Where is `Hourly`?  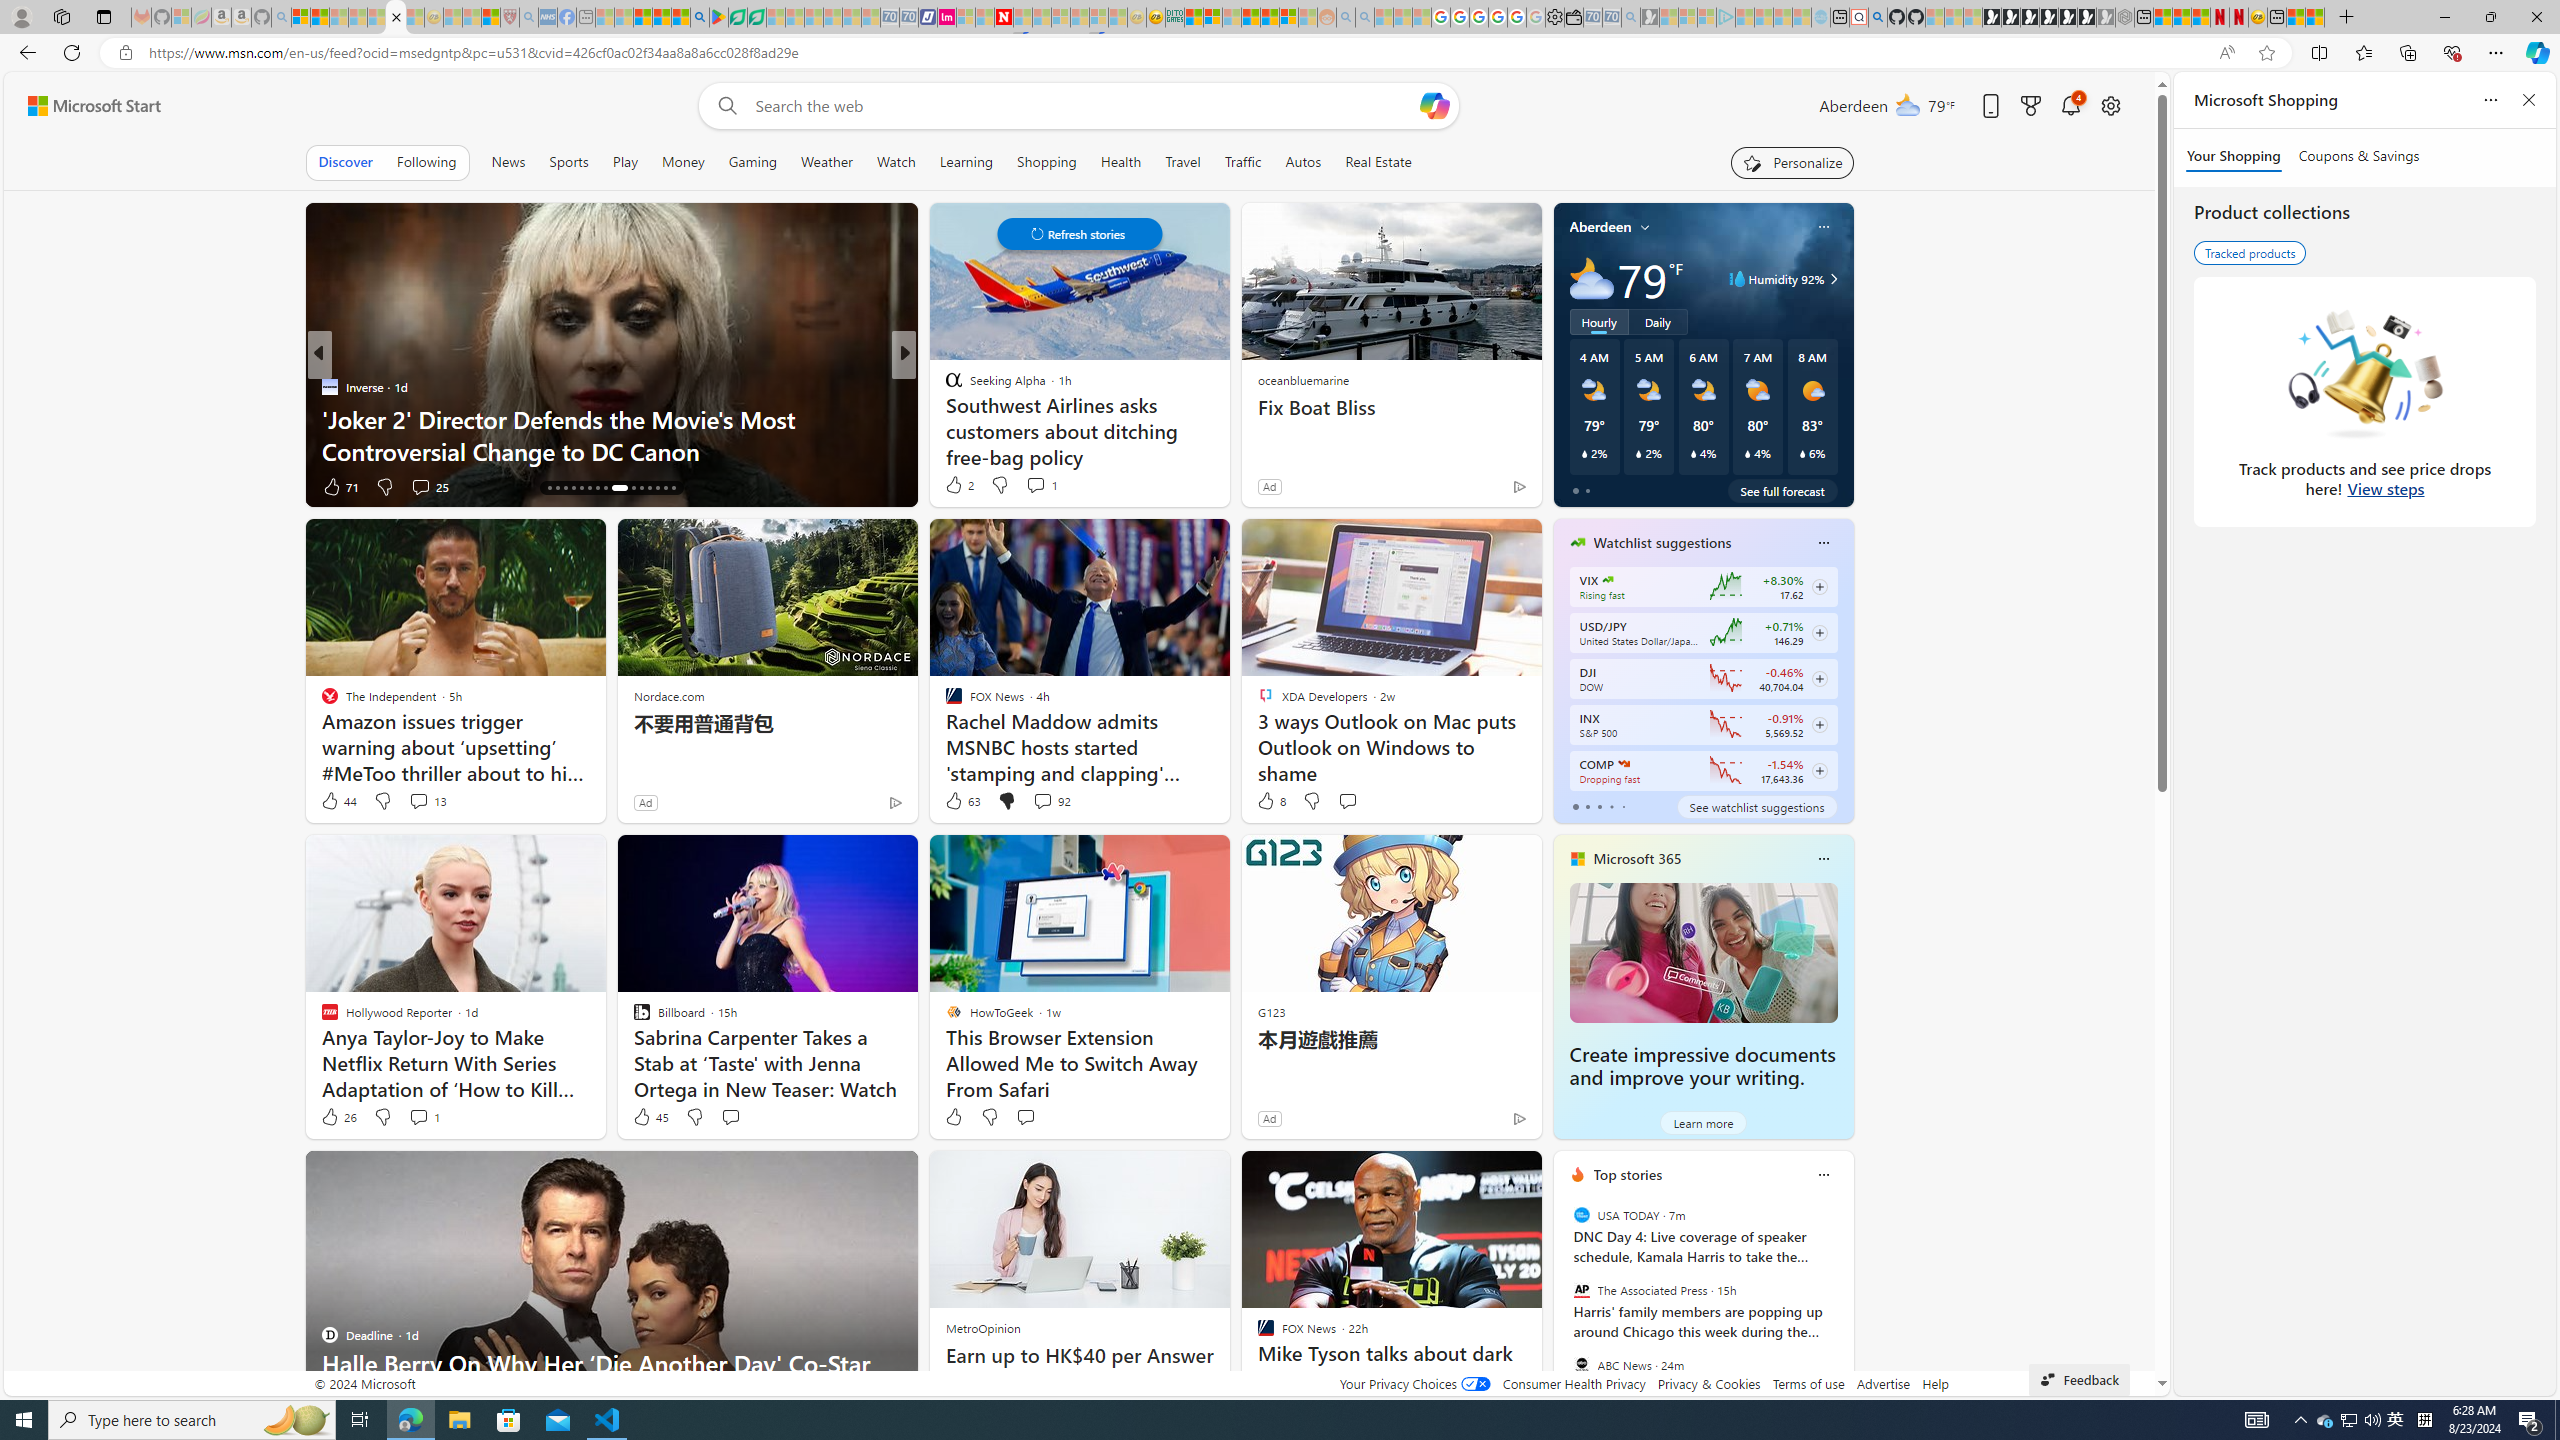
Hourly is located at coordinates (1598, 322).